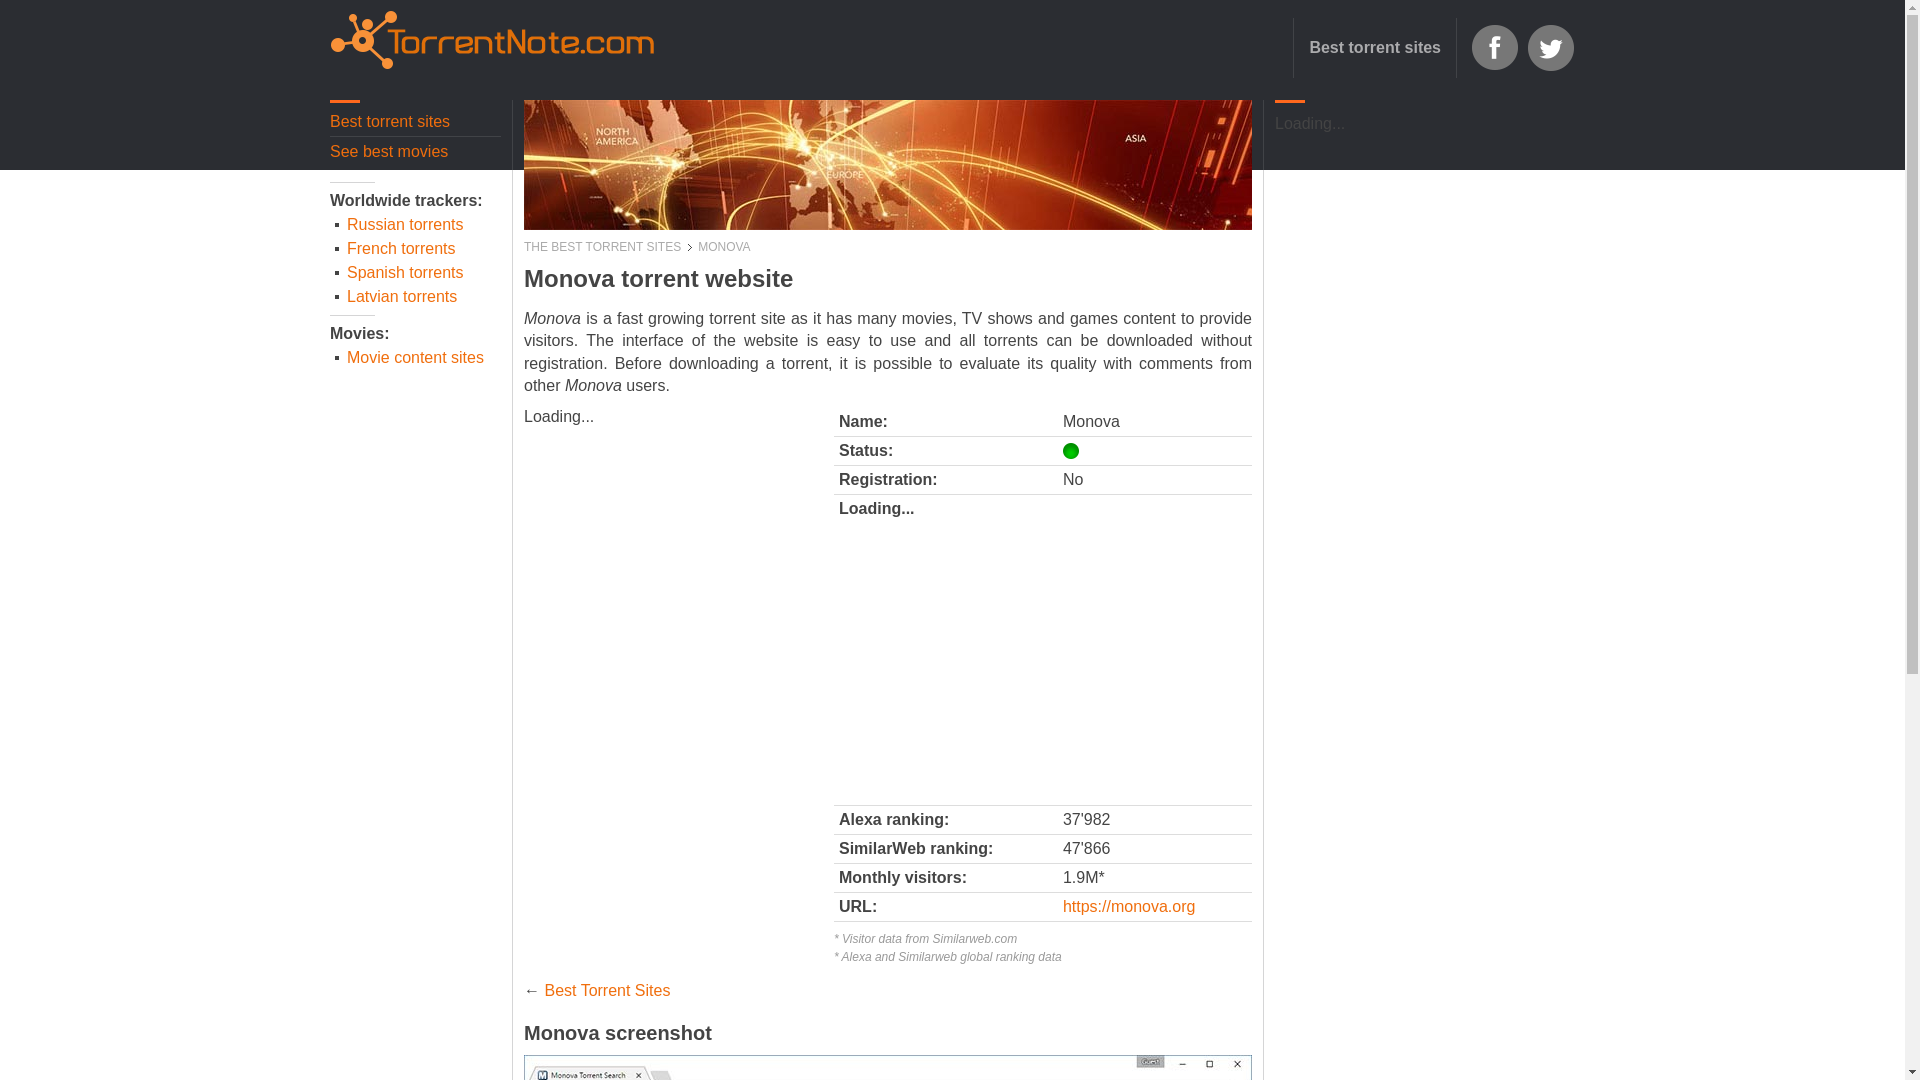 The height and width of the screenshot is (1080, 1920). I want to click on Twitter, so click(1550, 48).